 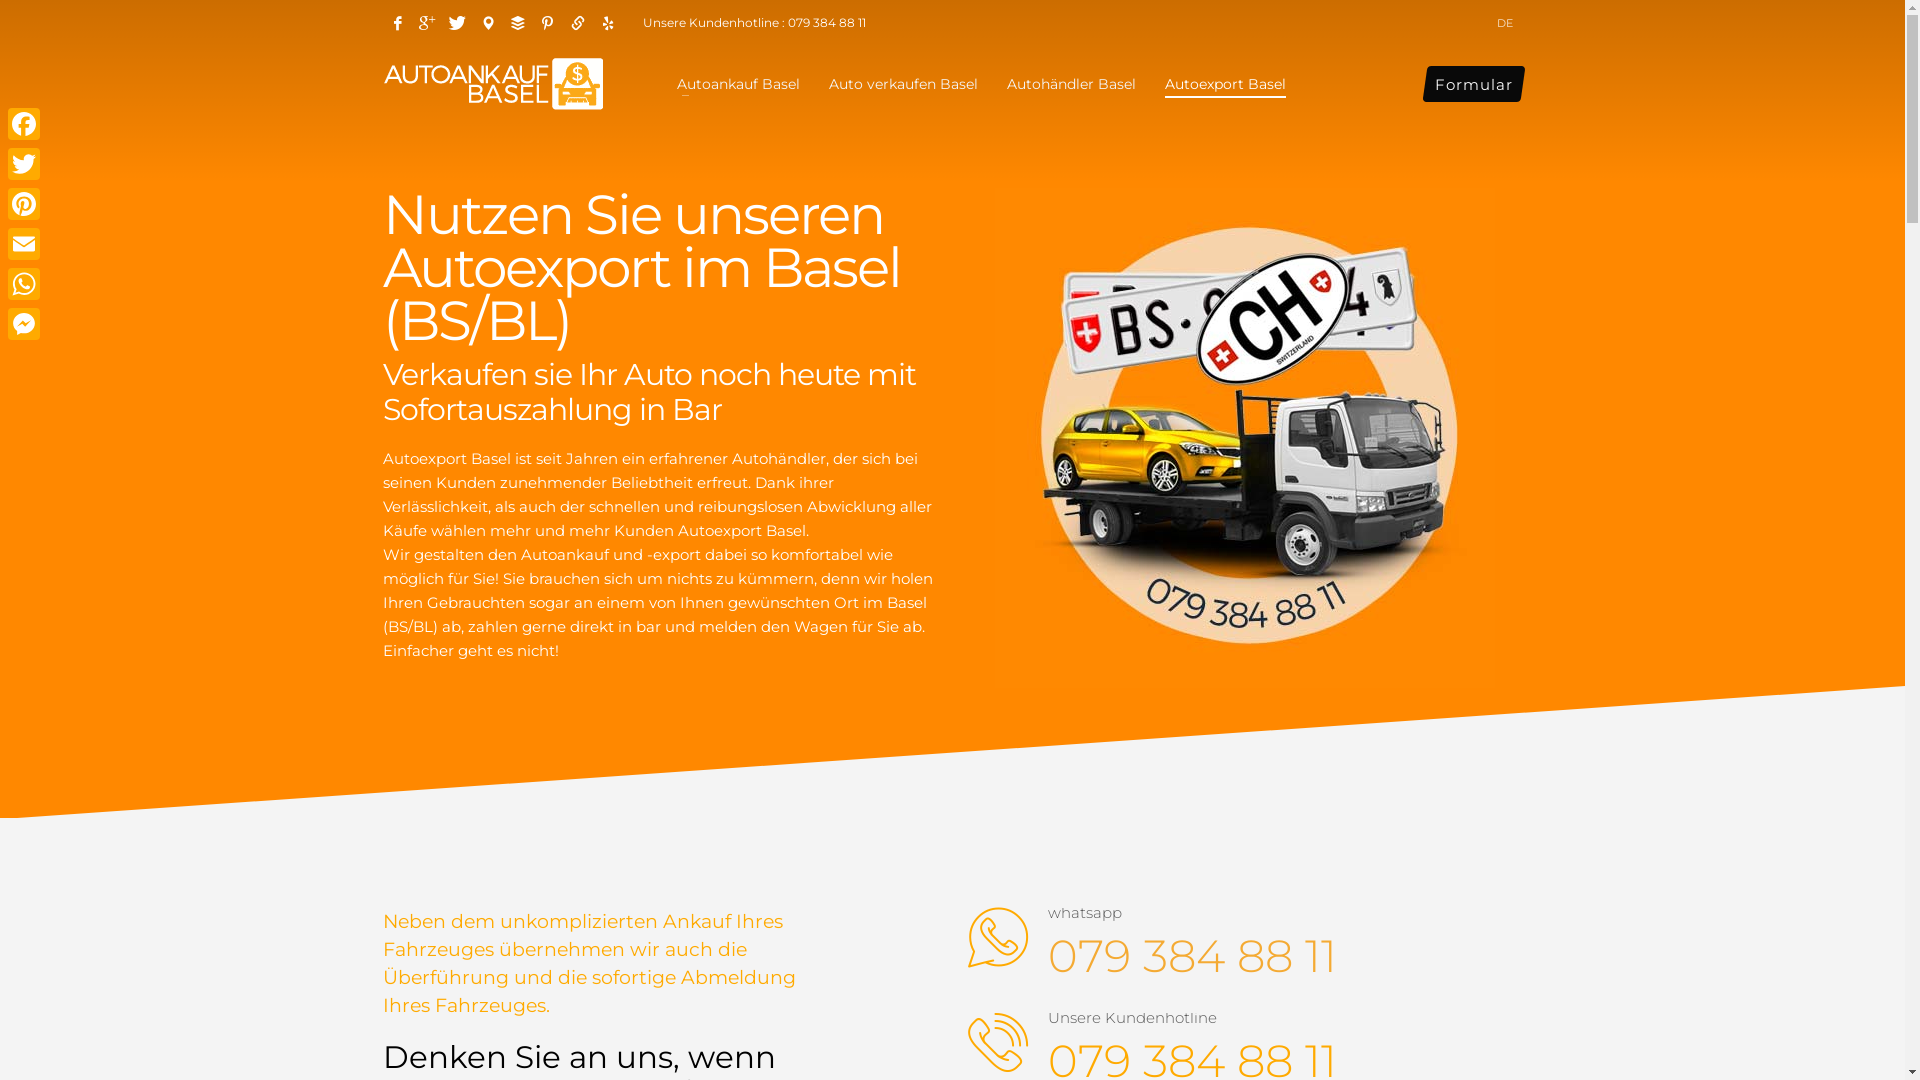 What do you see at coordinates (397, 23) in the screenshot?
I see `Facebook | Autoankauf Basel` at bounding box center [397, 23].